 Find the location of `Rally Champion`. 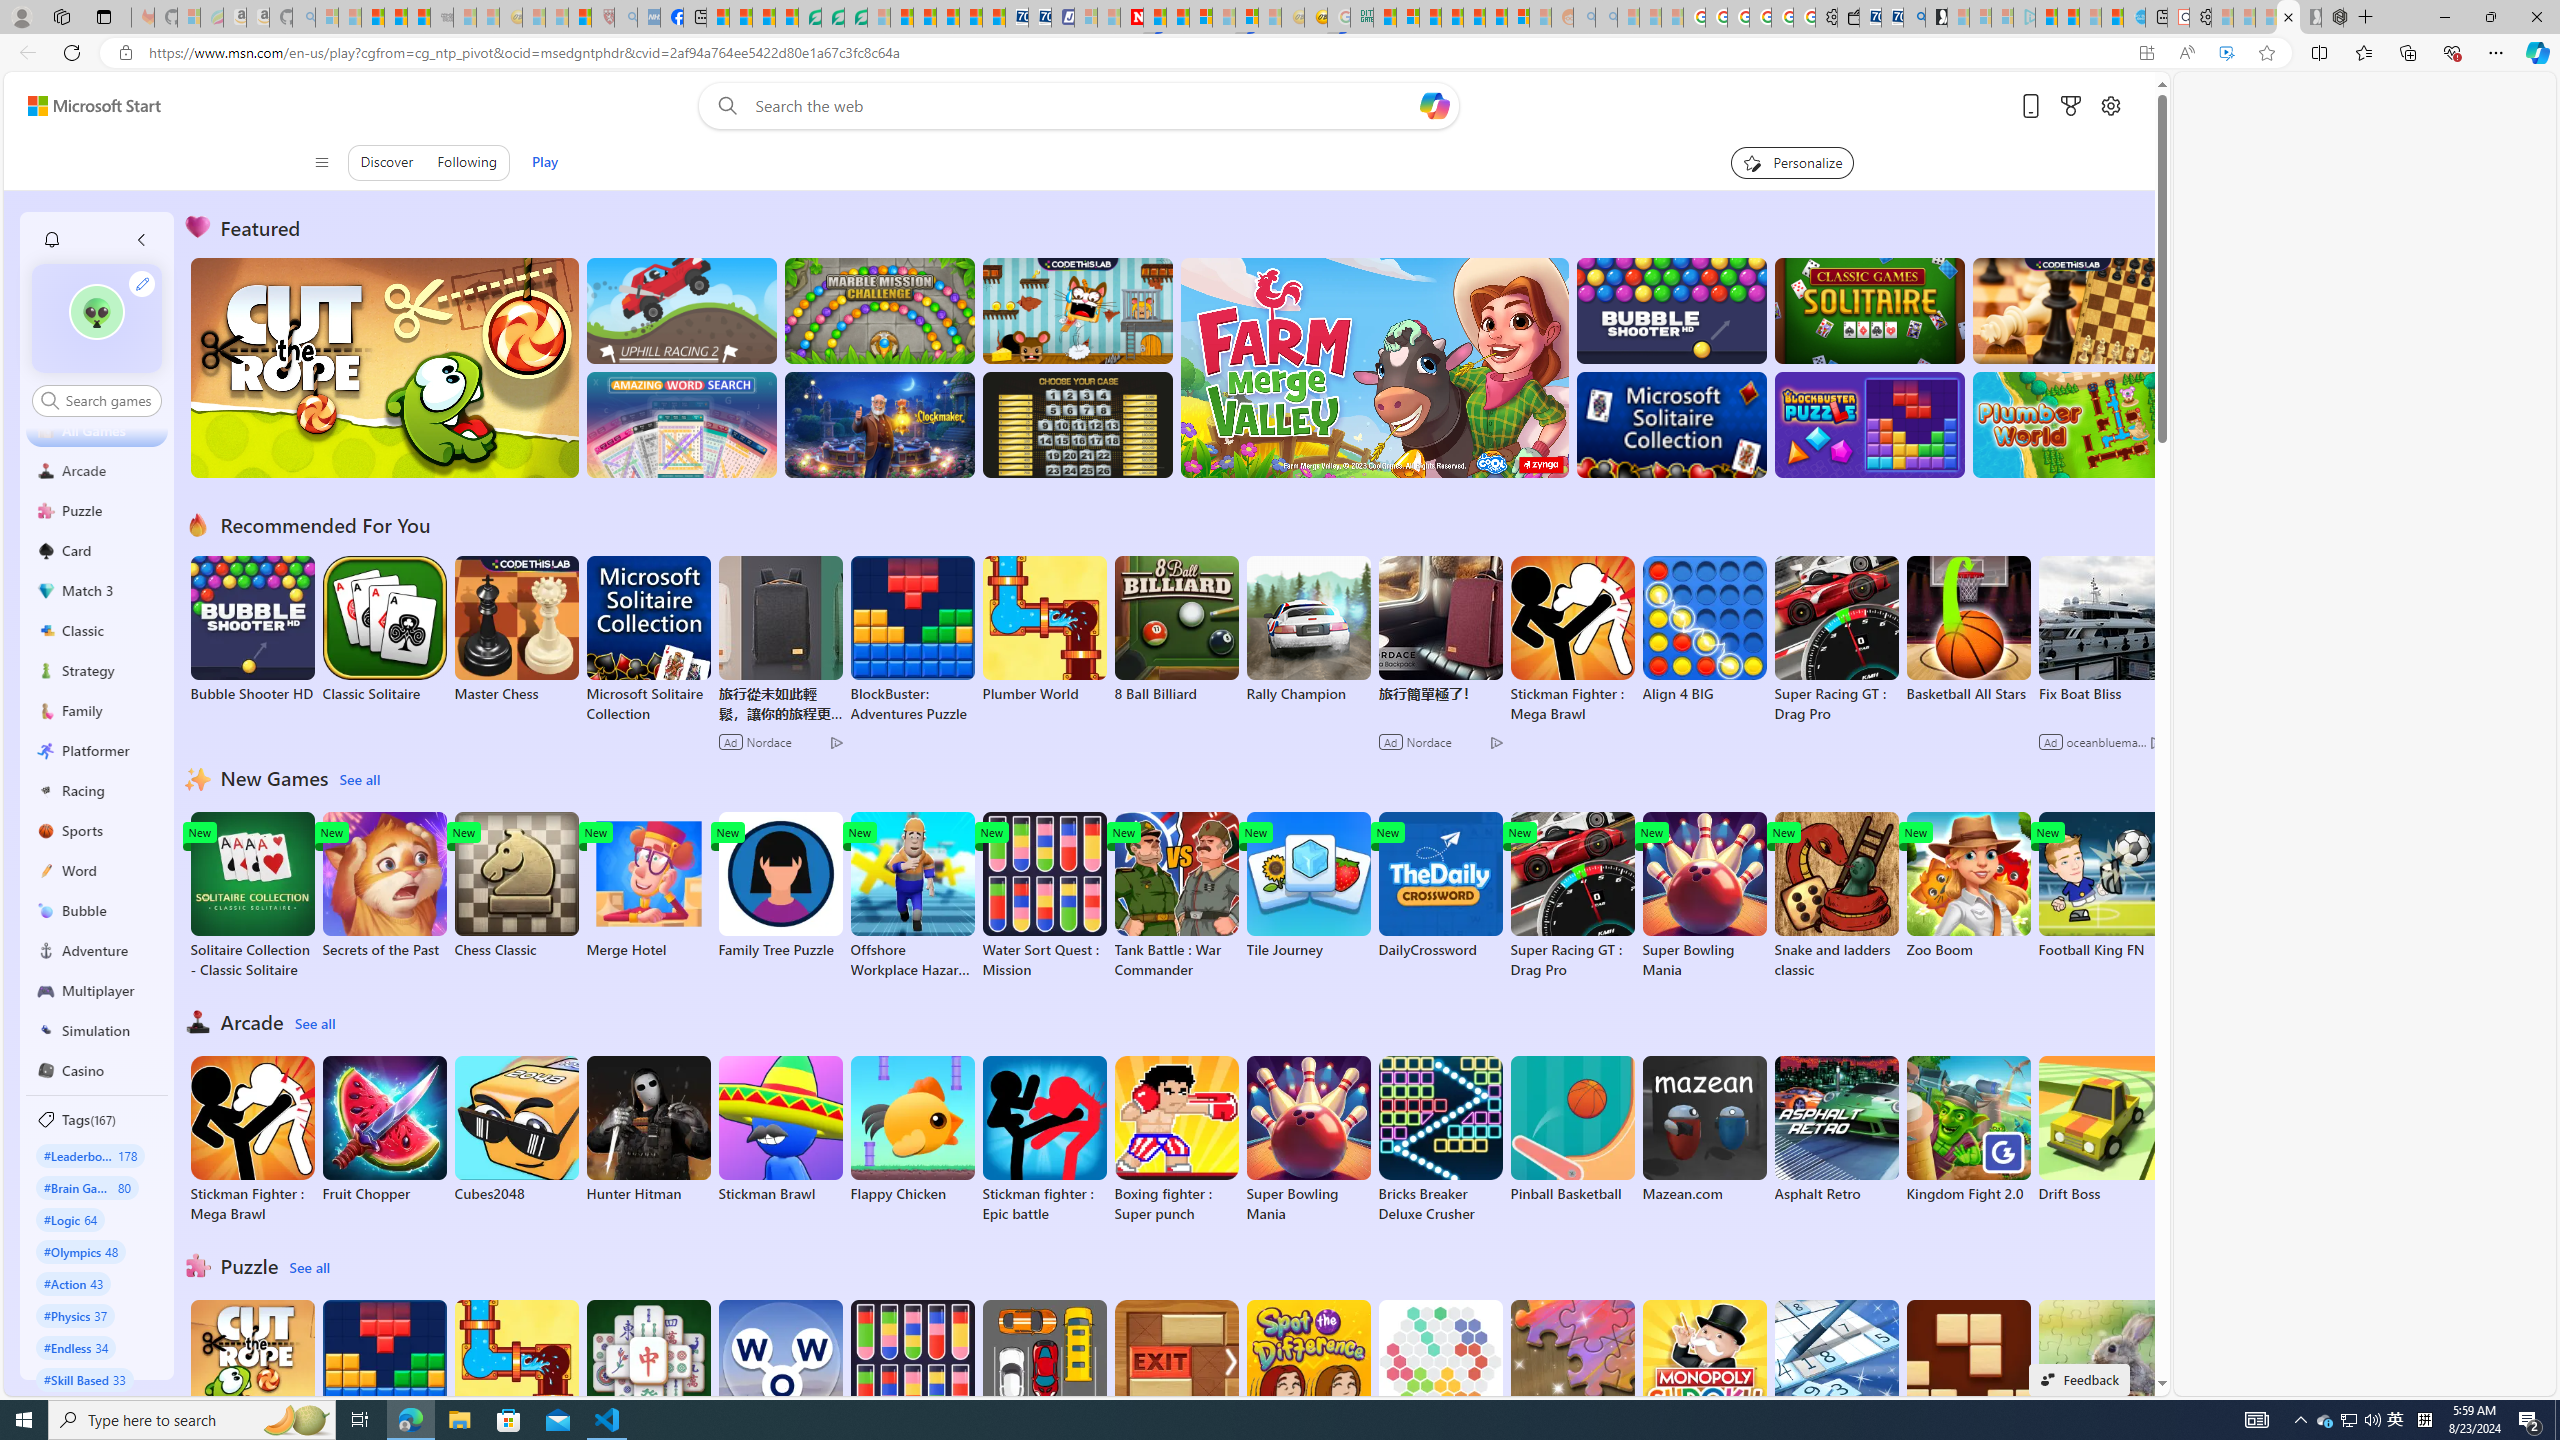

Rally Champion is located at coordinates (1309, 630).